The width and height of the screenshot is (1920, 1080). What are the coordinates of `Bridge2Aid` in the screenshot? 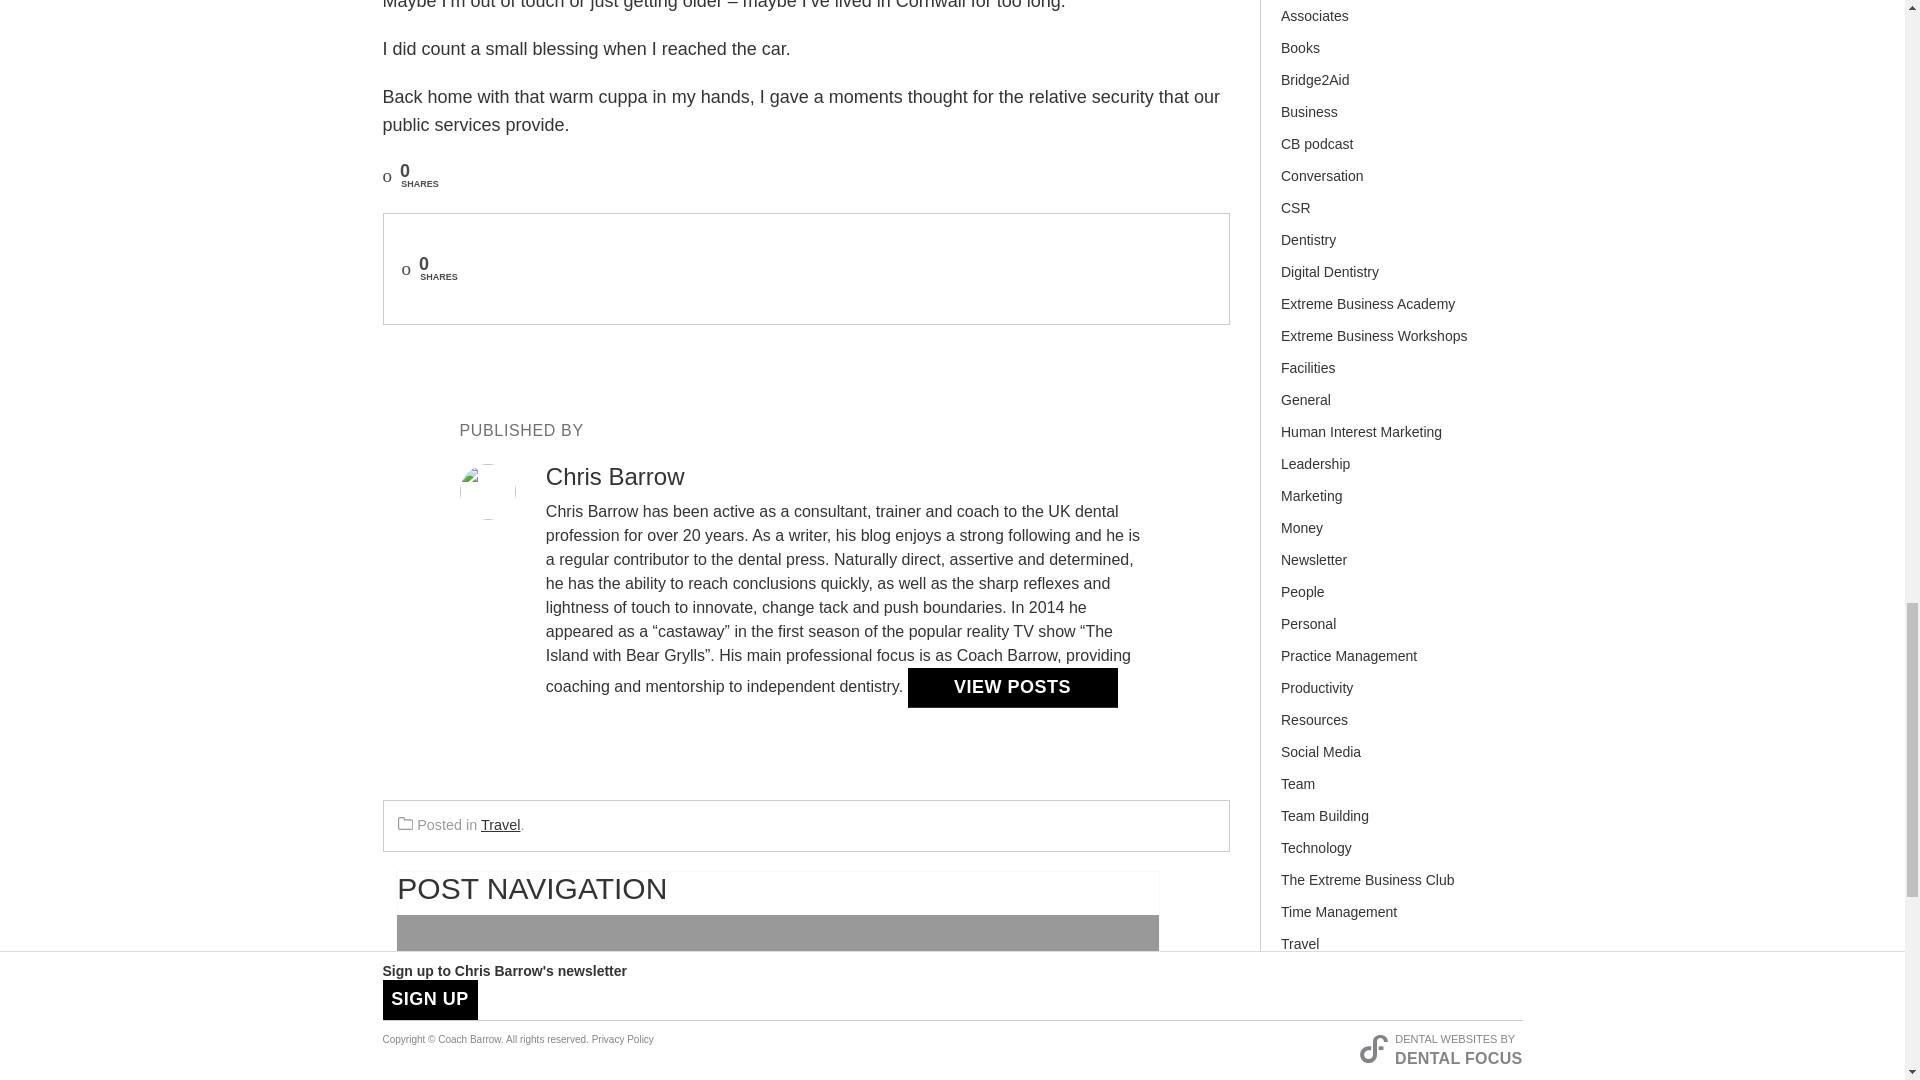 It's located at (1394, 85).